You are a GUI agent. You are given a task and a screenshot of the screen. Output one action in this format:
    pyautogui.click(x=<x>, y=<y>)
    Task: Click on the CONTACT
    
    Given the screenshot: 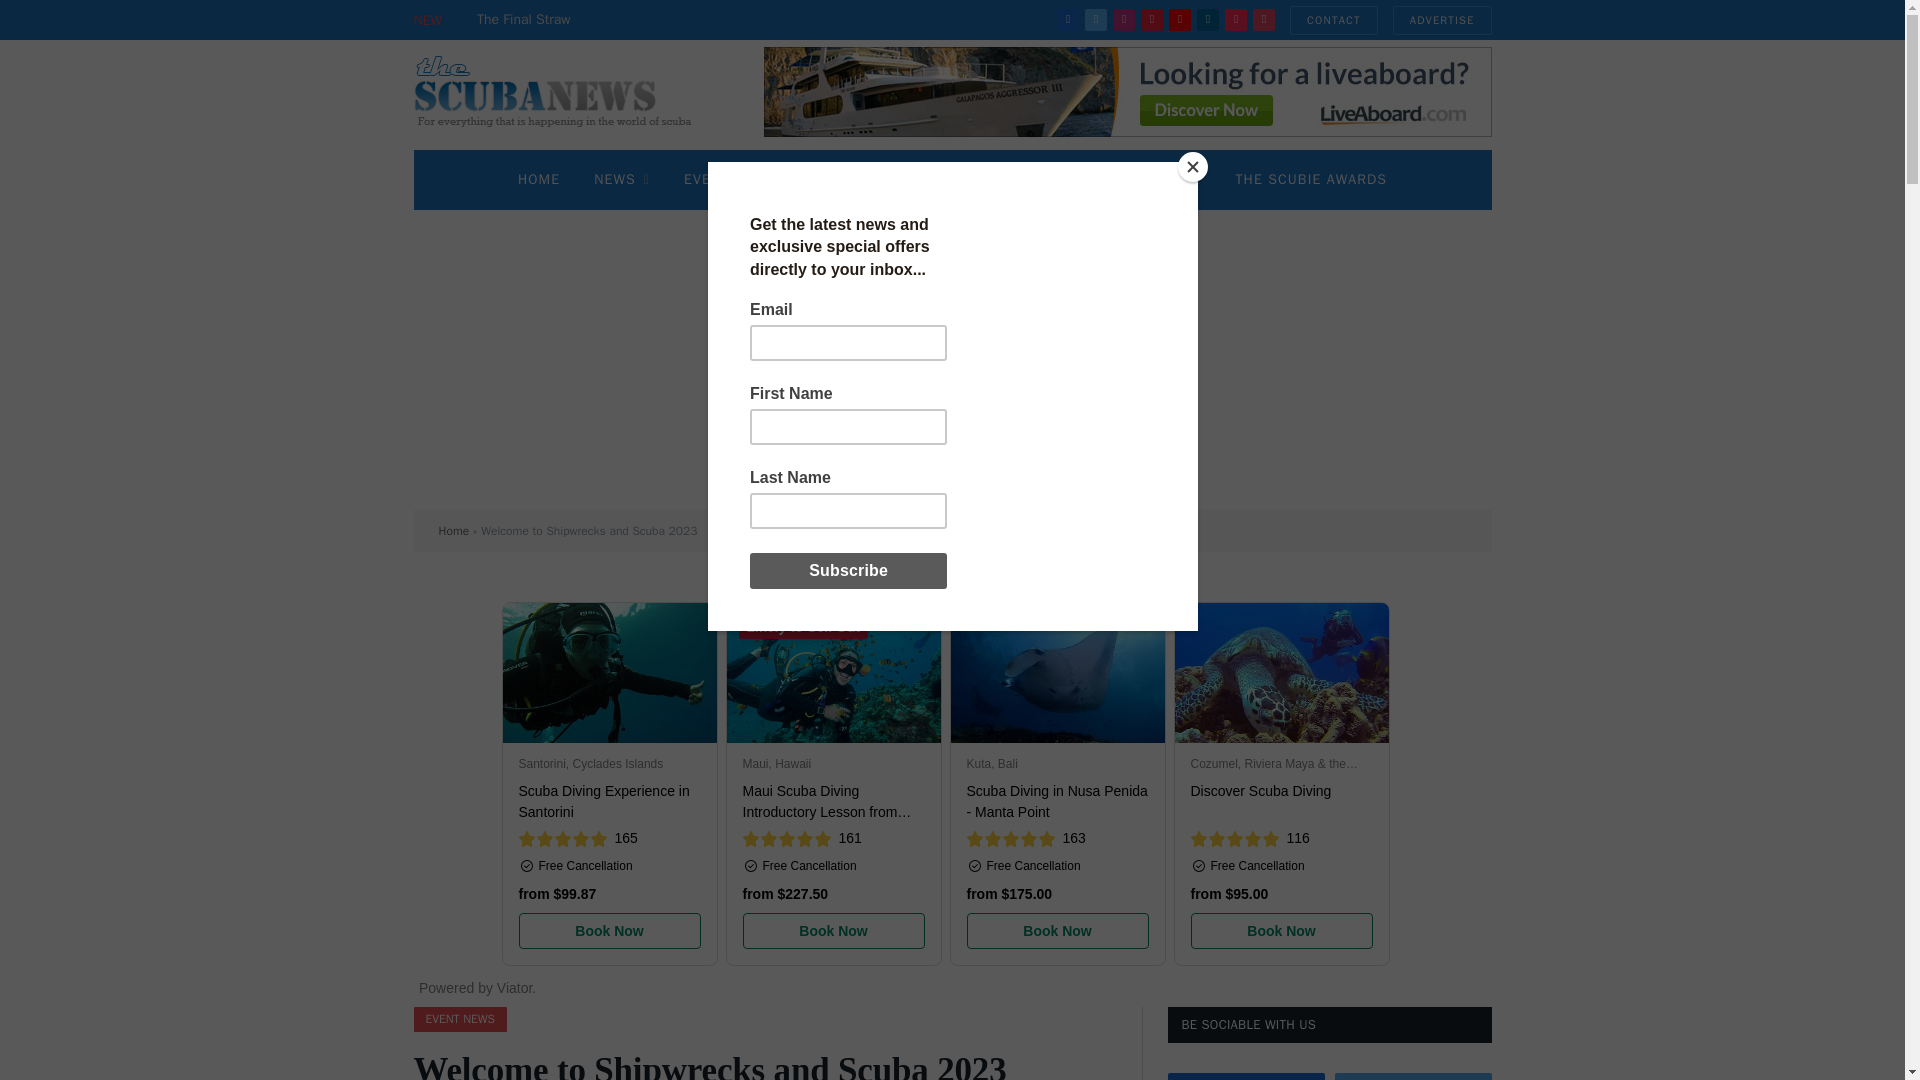 What is the action you would take?
    pyautogui.click(x=1334, y=20)
    